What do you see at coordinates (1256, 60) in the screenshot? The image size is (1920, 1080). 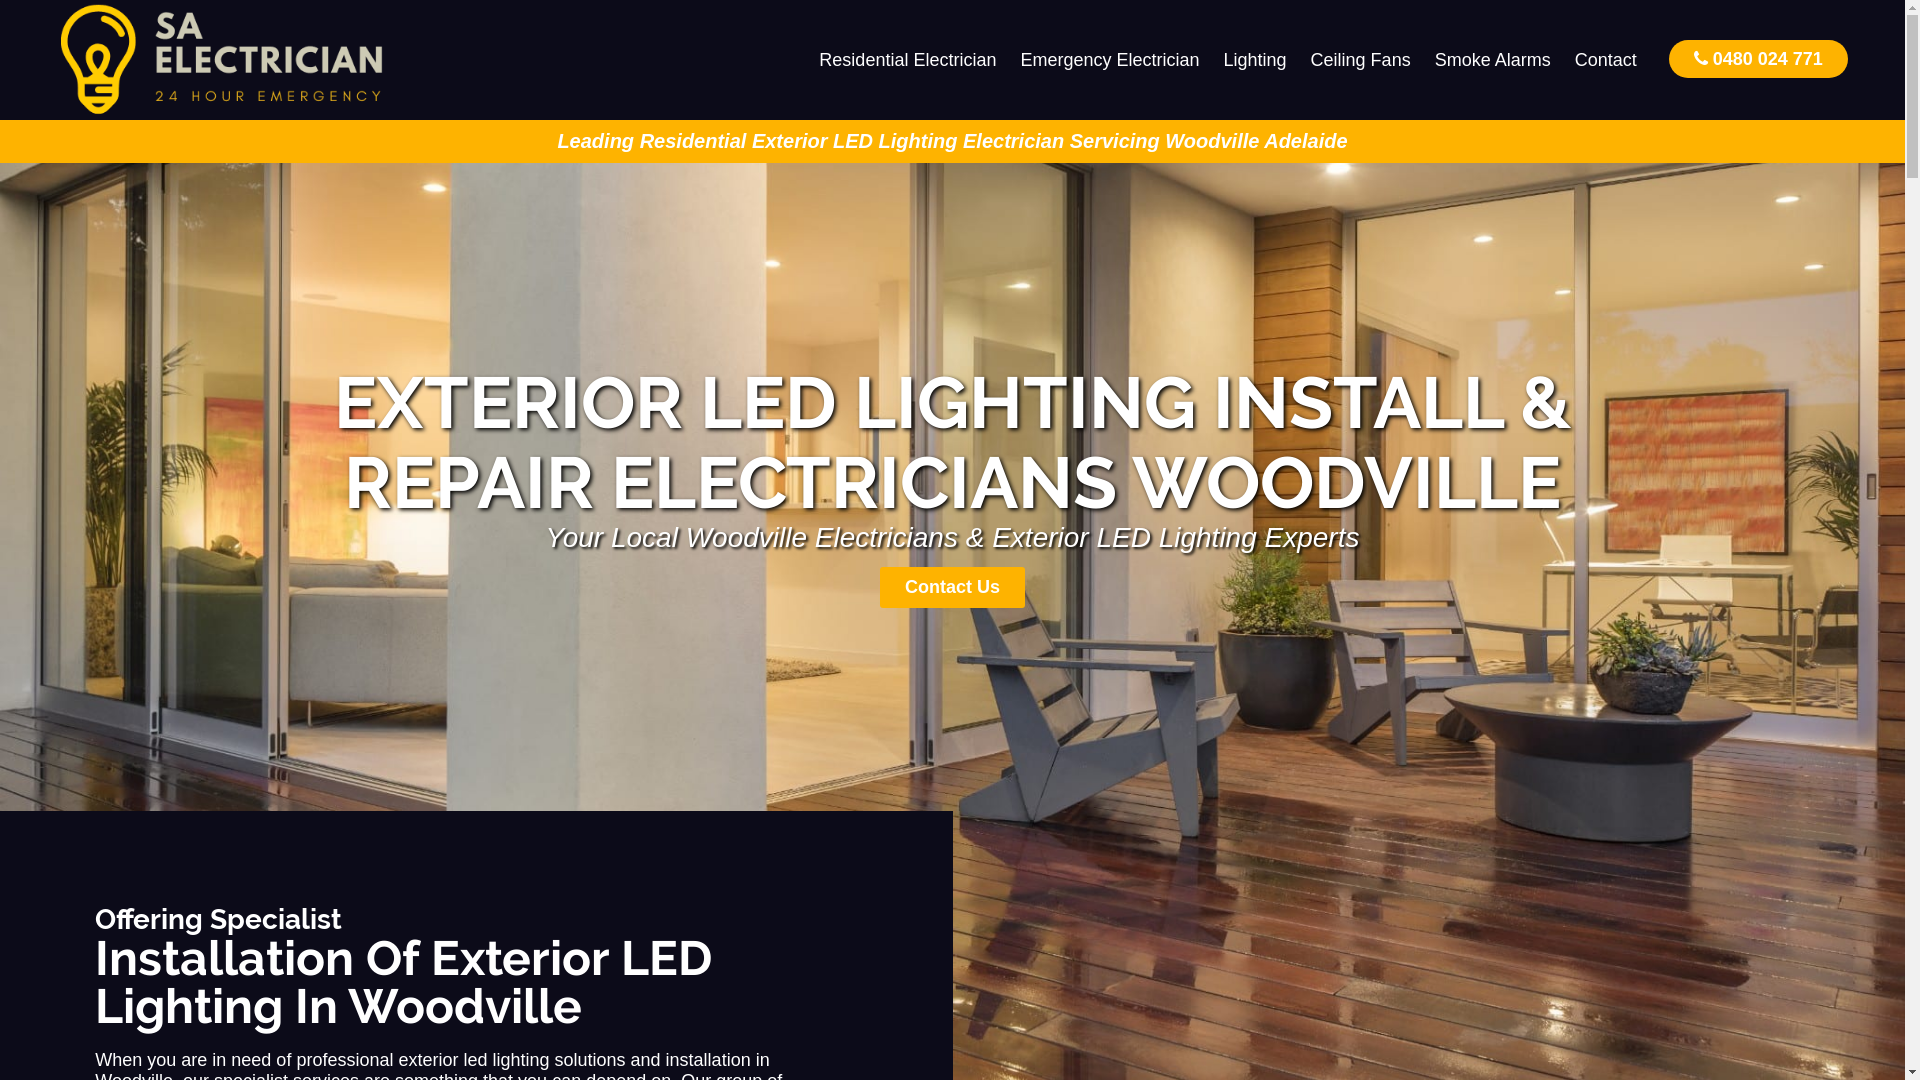 I see `Lighting` at bounding box center [1256, 60].